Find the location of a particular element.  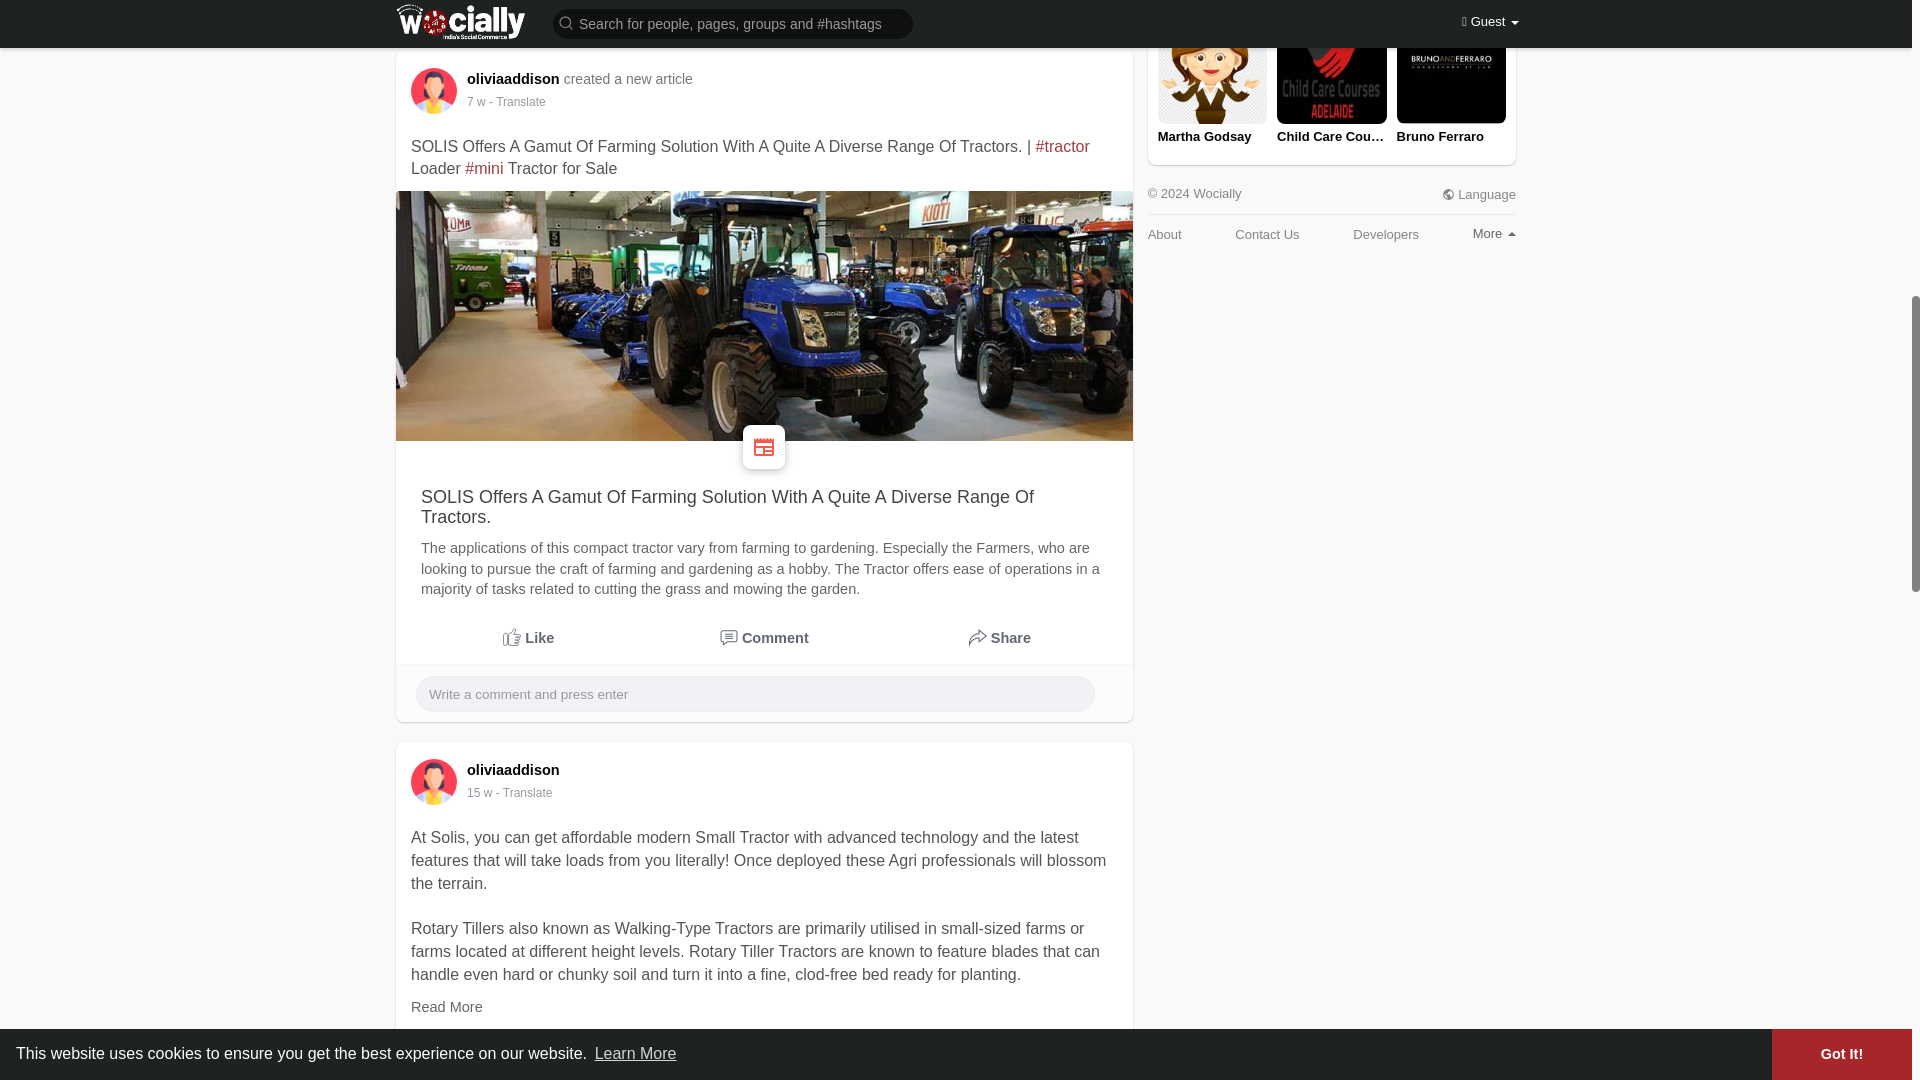

Translate is located at coordinates (524, 793).